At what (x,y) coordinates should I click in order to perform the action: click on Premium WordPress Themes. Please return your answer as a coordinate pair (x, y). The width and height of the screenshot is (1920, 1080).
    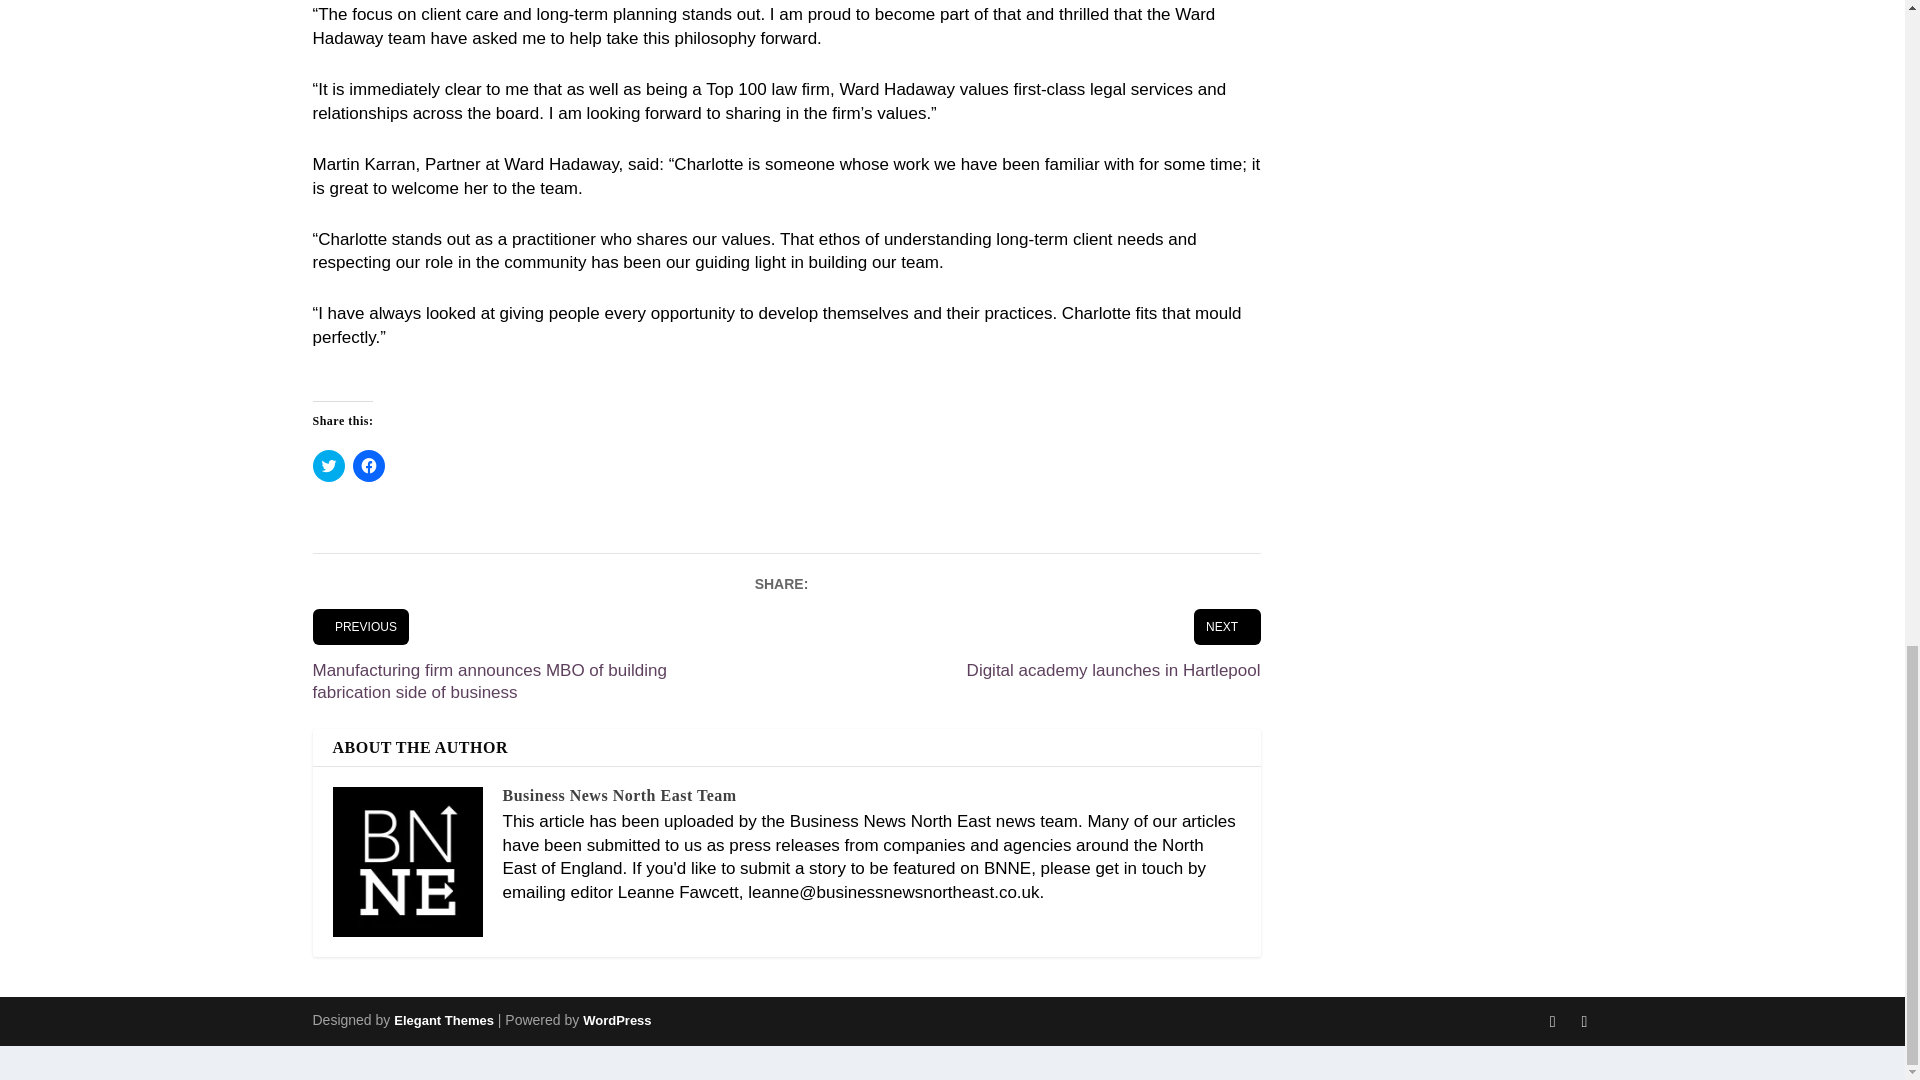
    Looking at the image, I should click on (443, 1020).